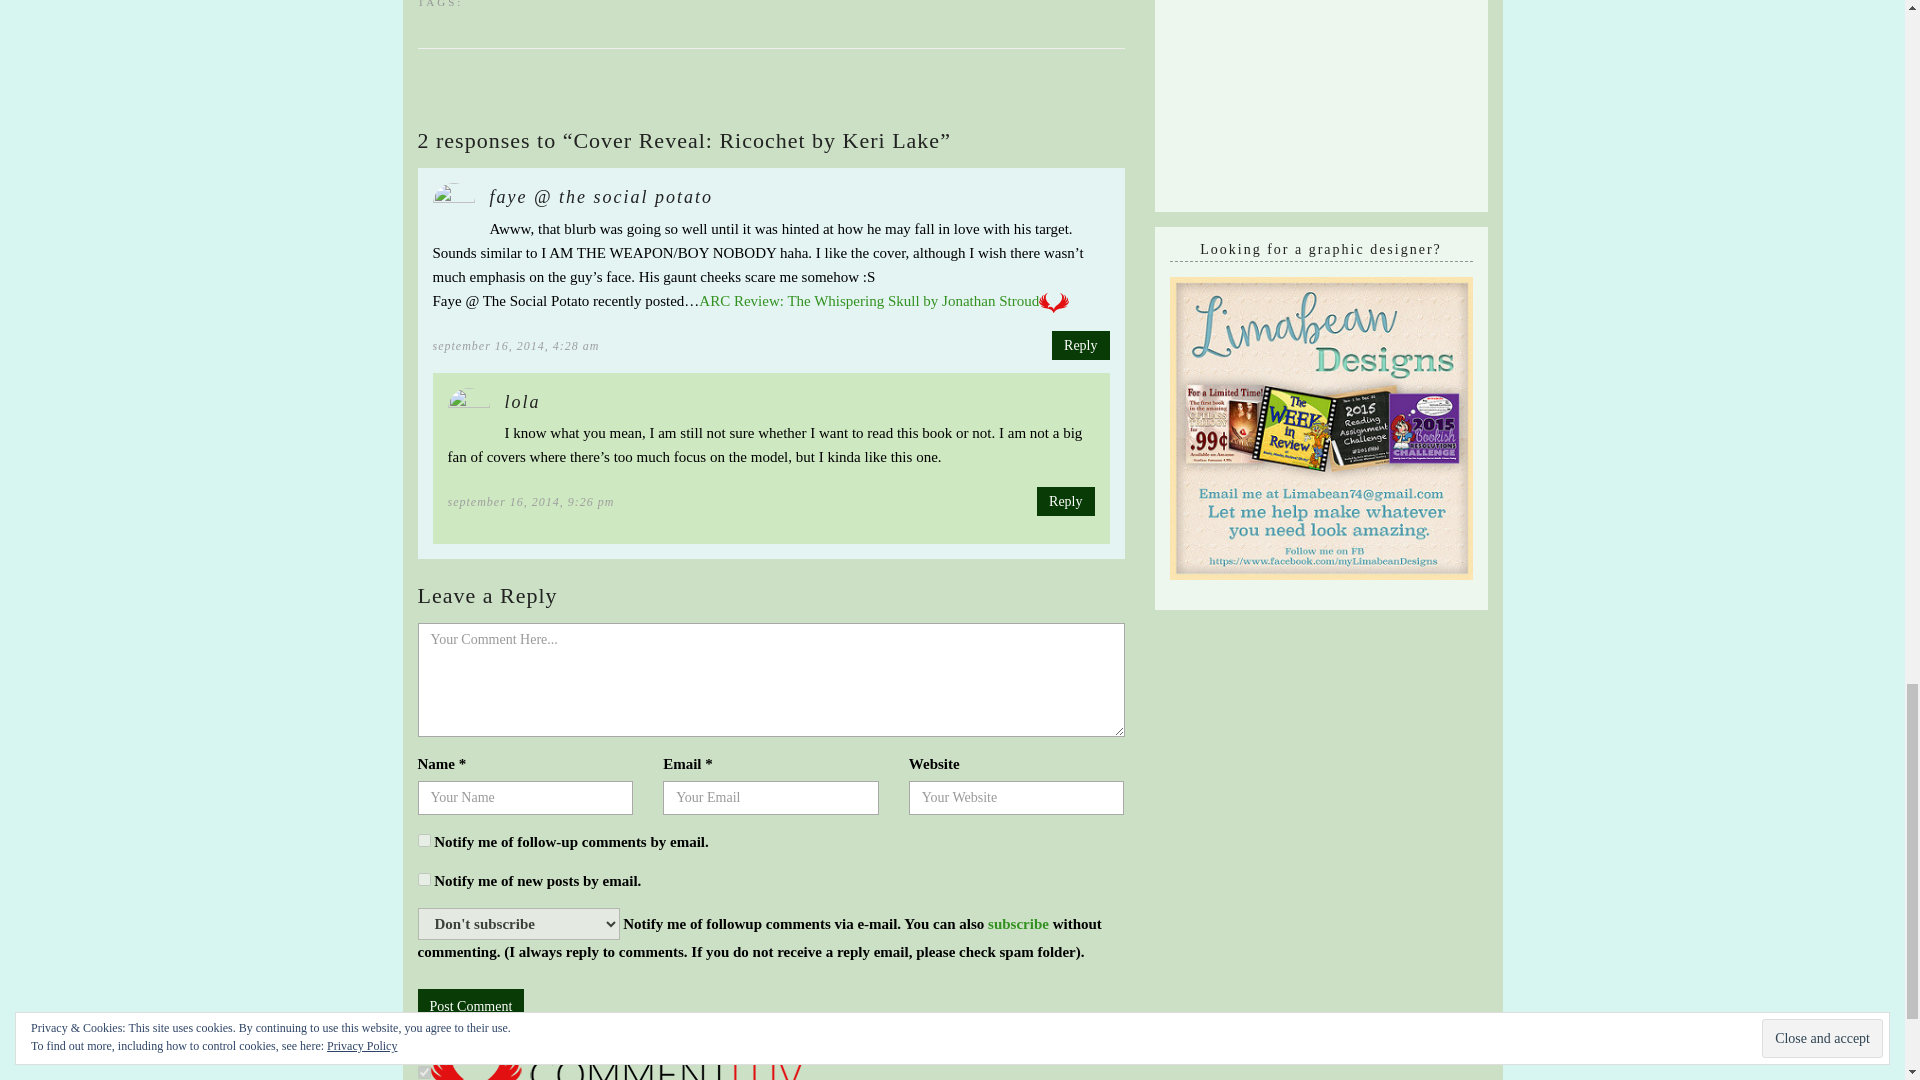 Image resolution: width=1920 pixels, height=1080 pixels. I want to click on september 16, 2014, 9:26 pm, so click(530, 501).